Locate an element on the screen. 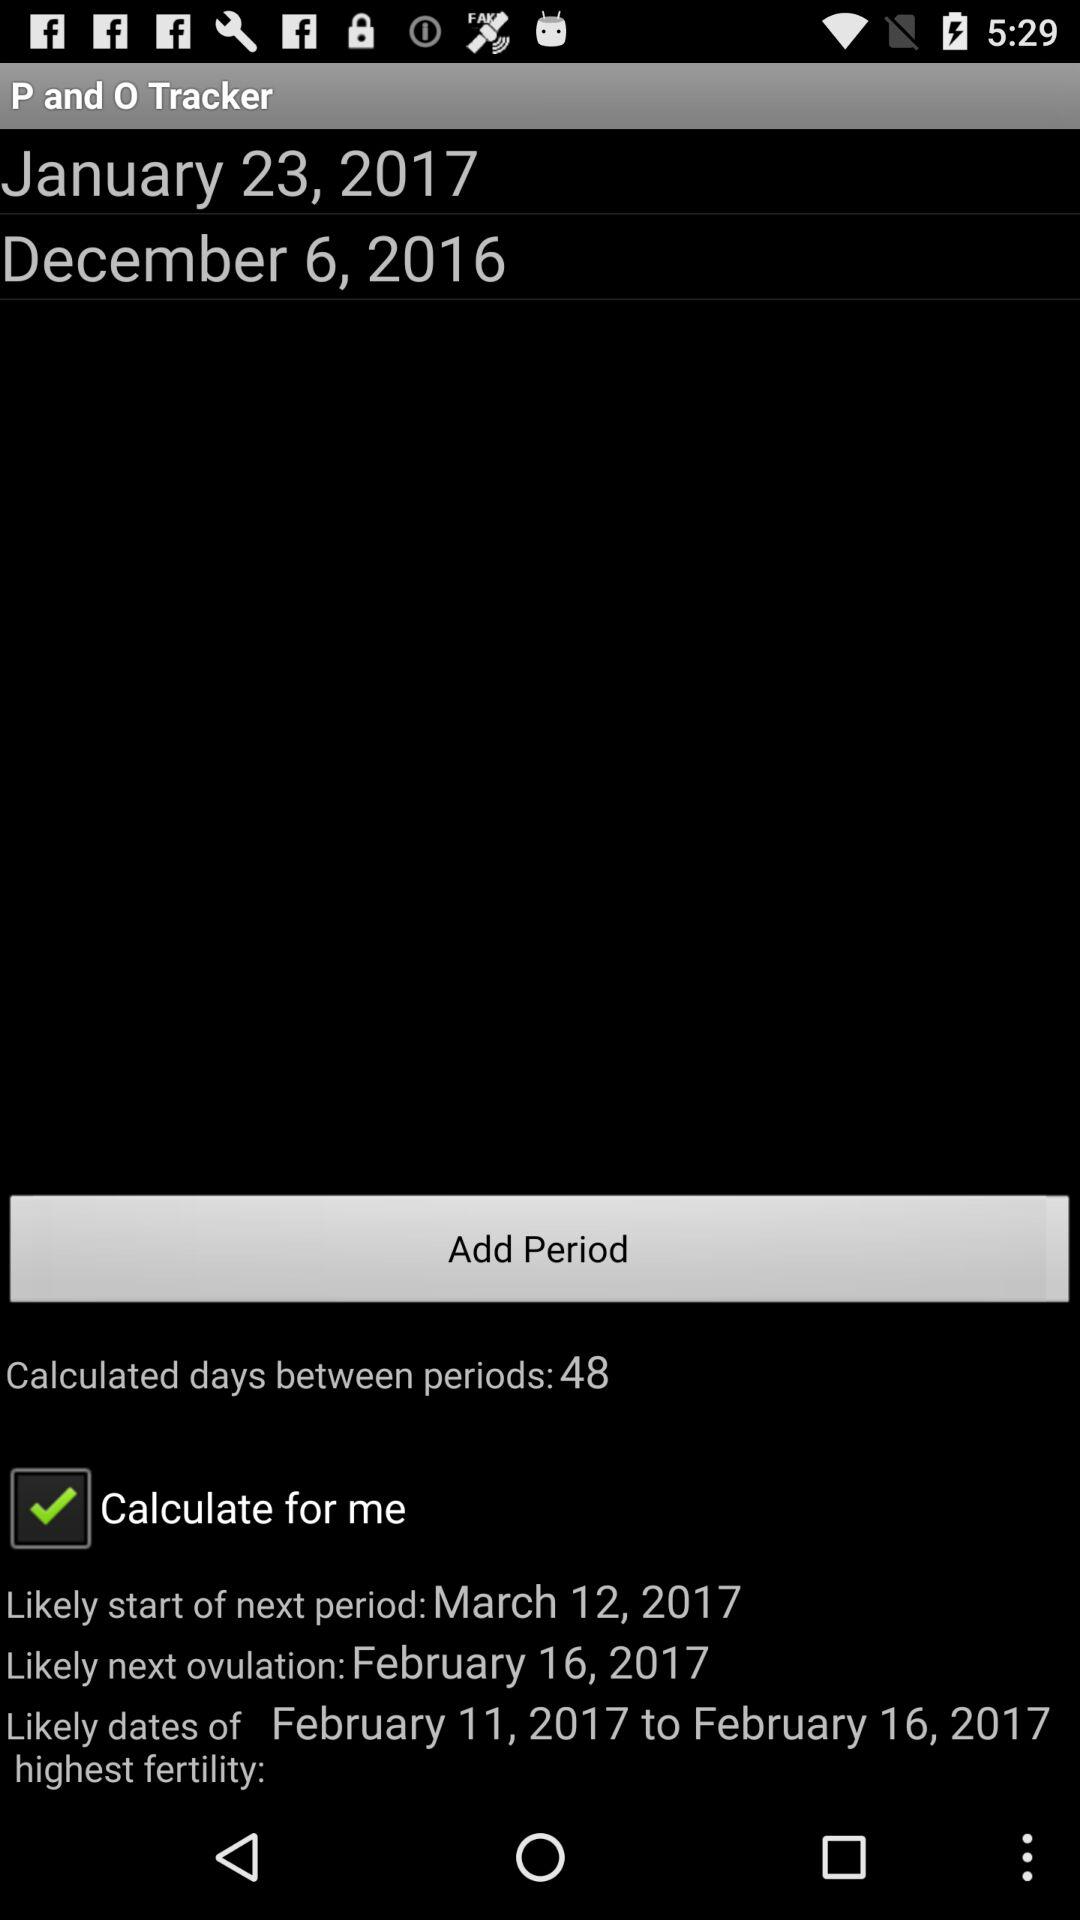 This screenshot has width=1080, height=1920. open the item next to the march 12, 2017 icon is located at coordinates (203, 1506).